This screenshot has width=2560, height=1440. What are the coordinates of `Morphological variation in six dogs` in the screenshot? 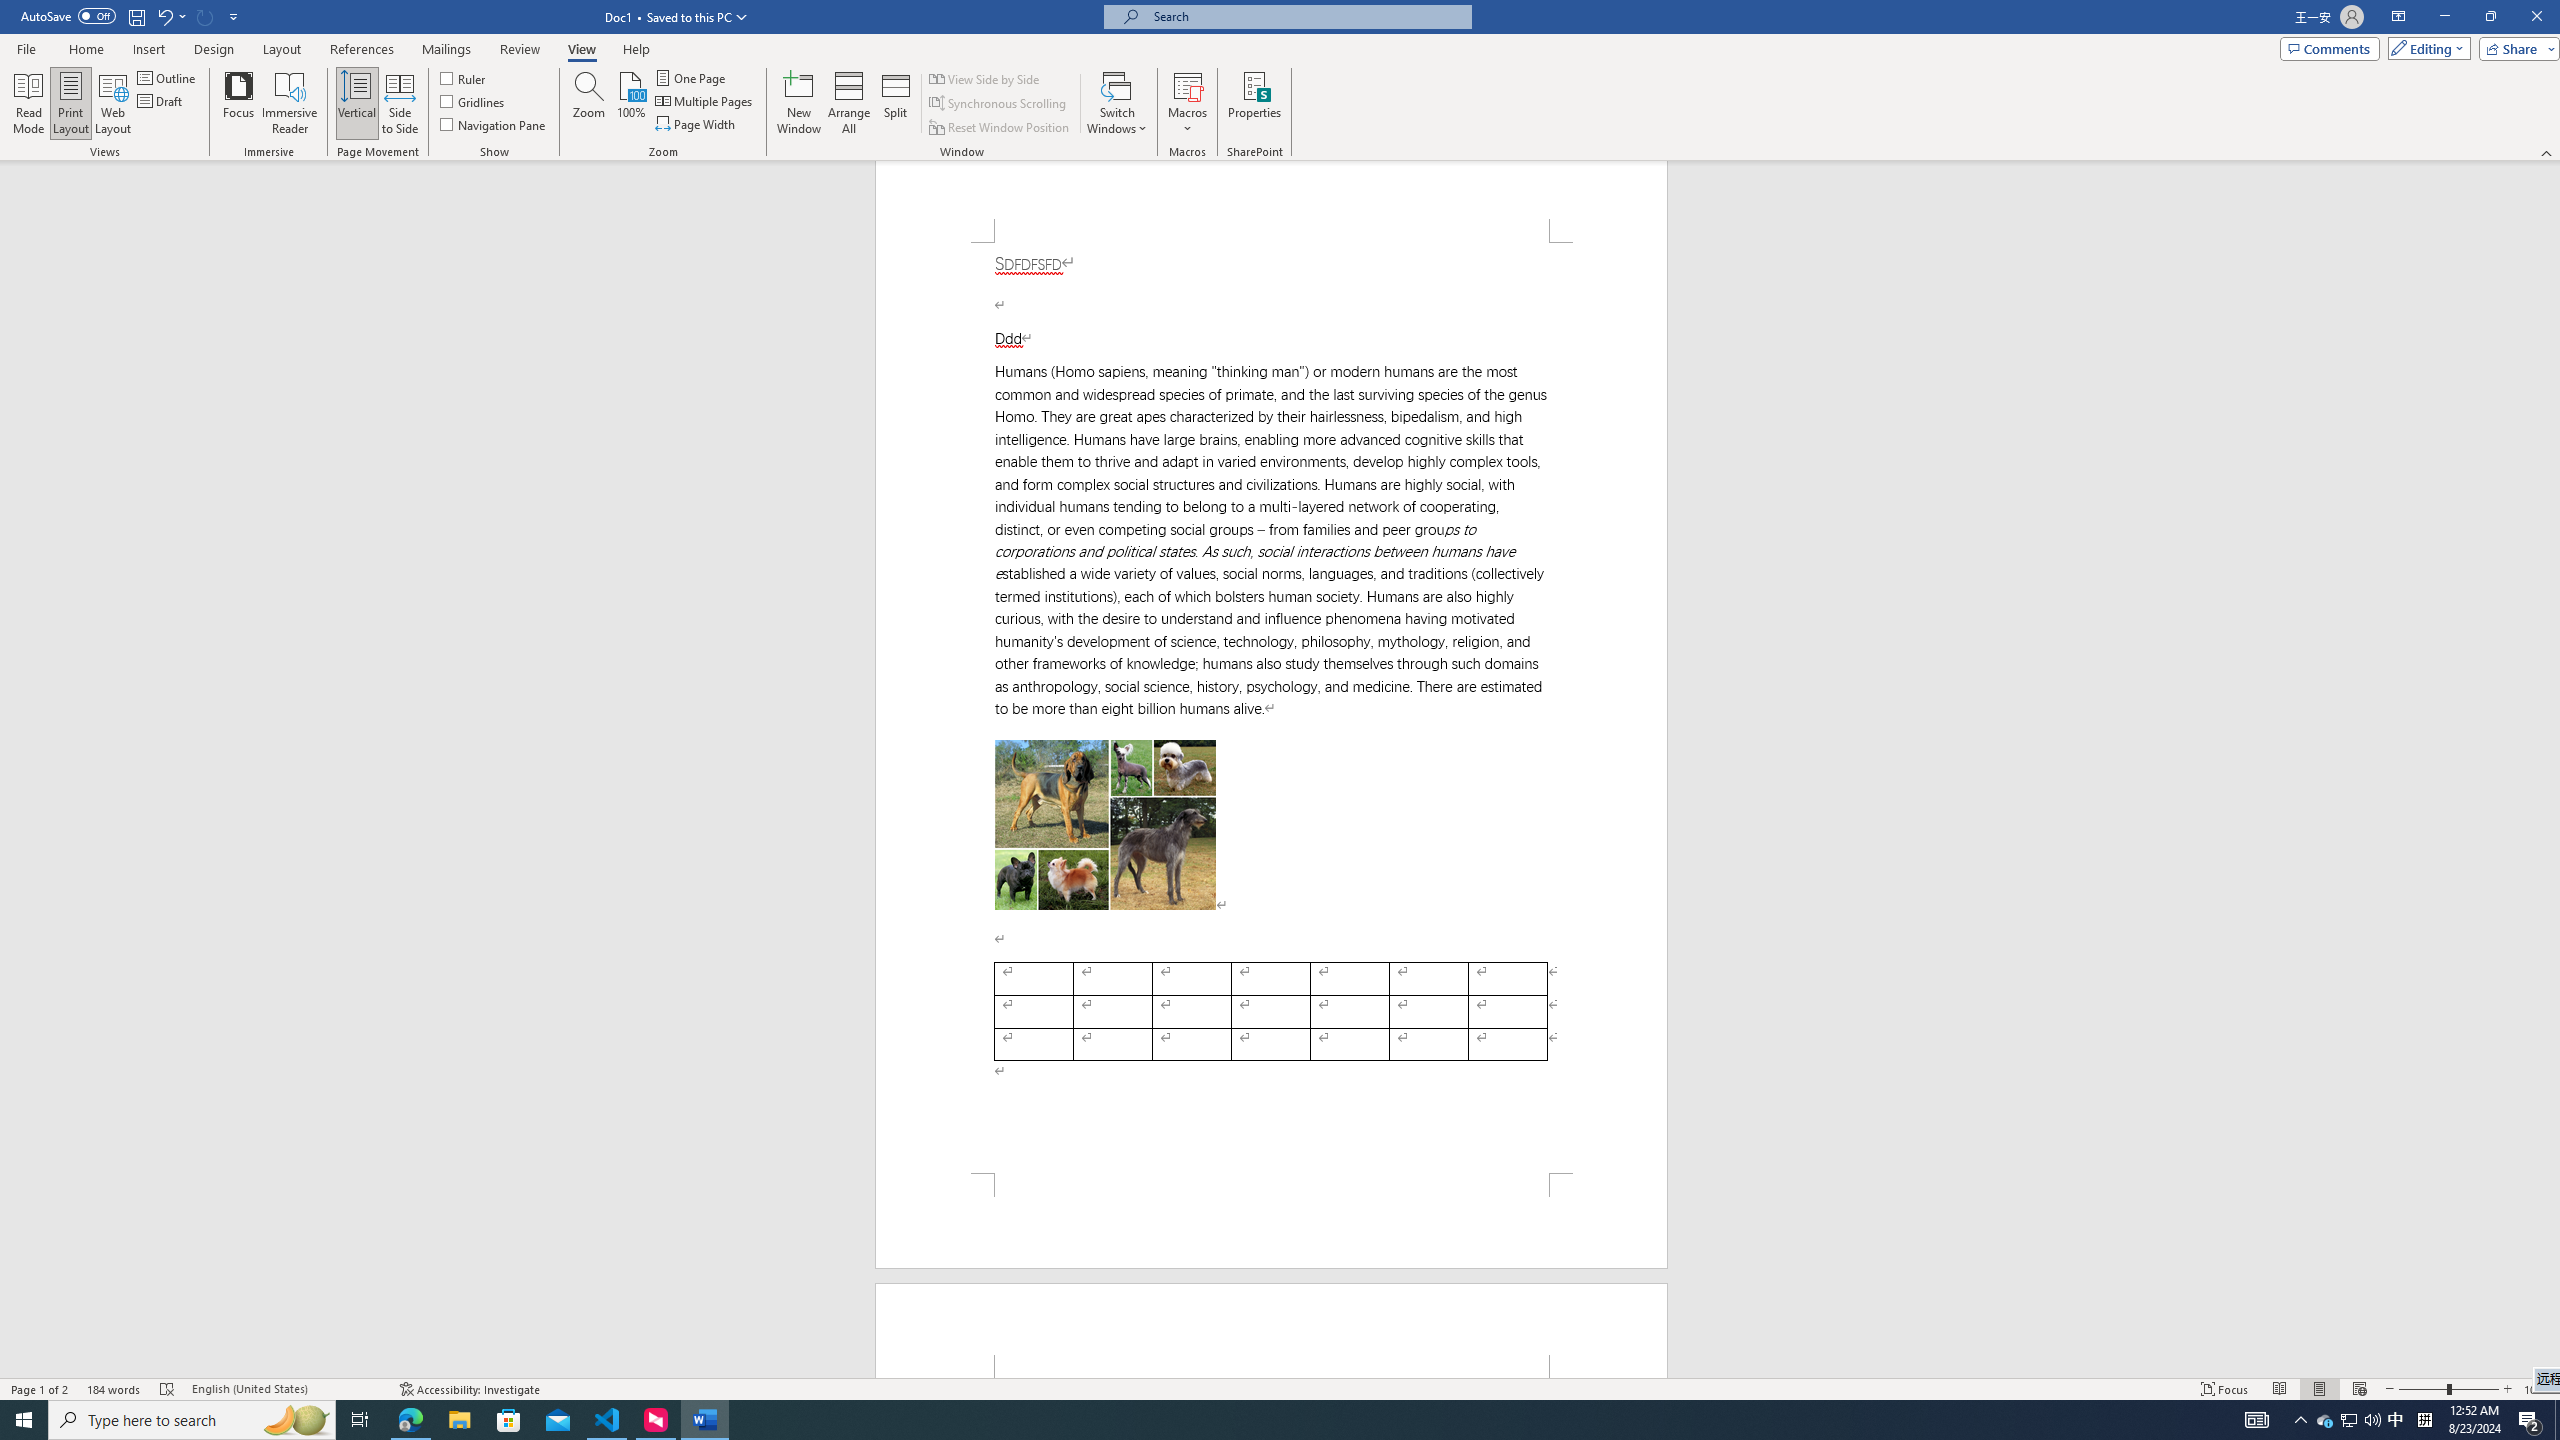 It's located at (1106, 825).